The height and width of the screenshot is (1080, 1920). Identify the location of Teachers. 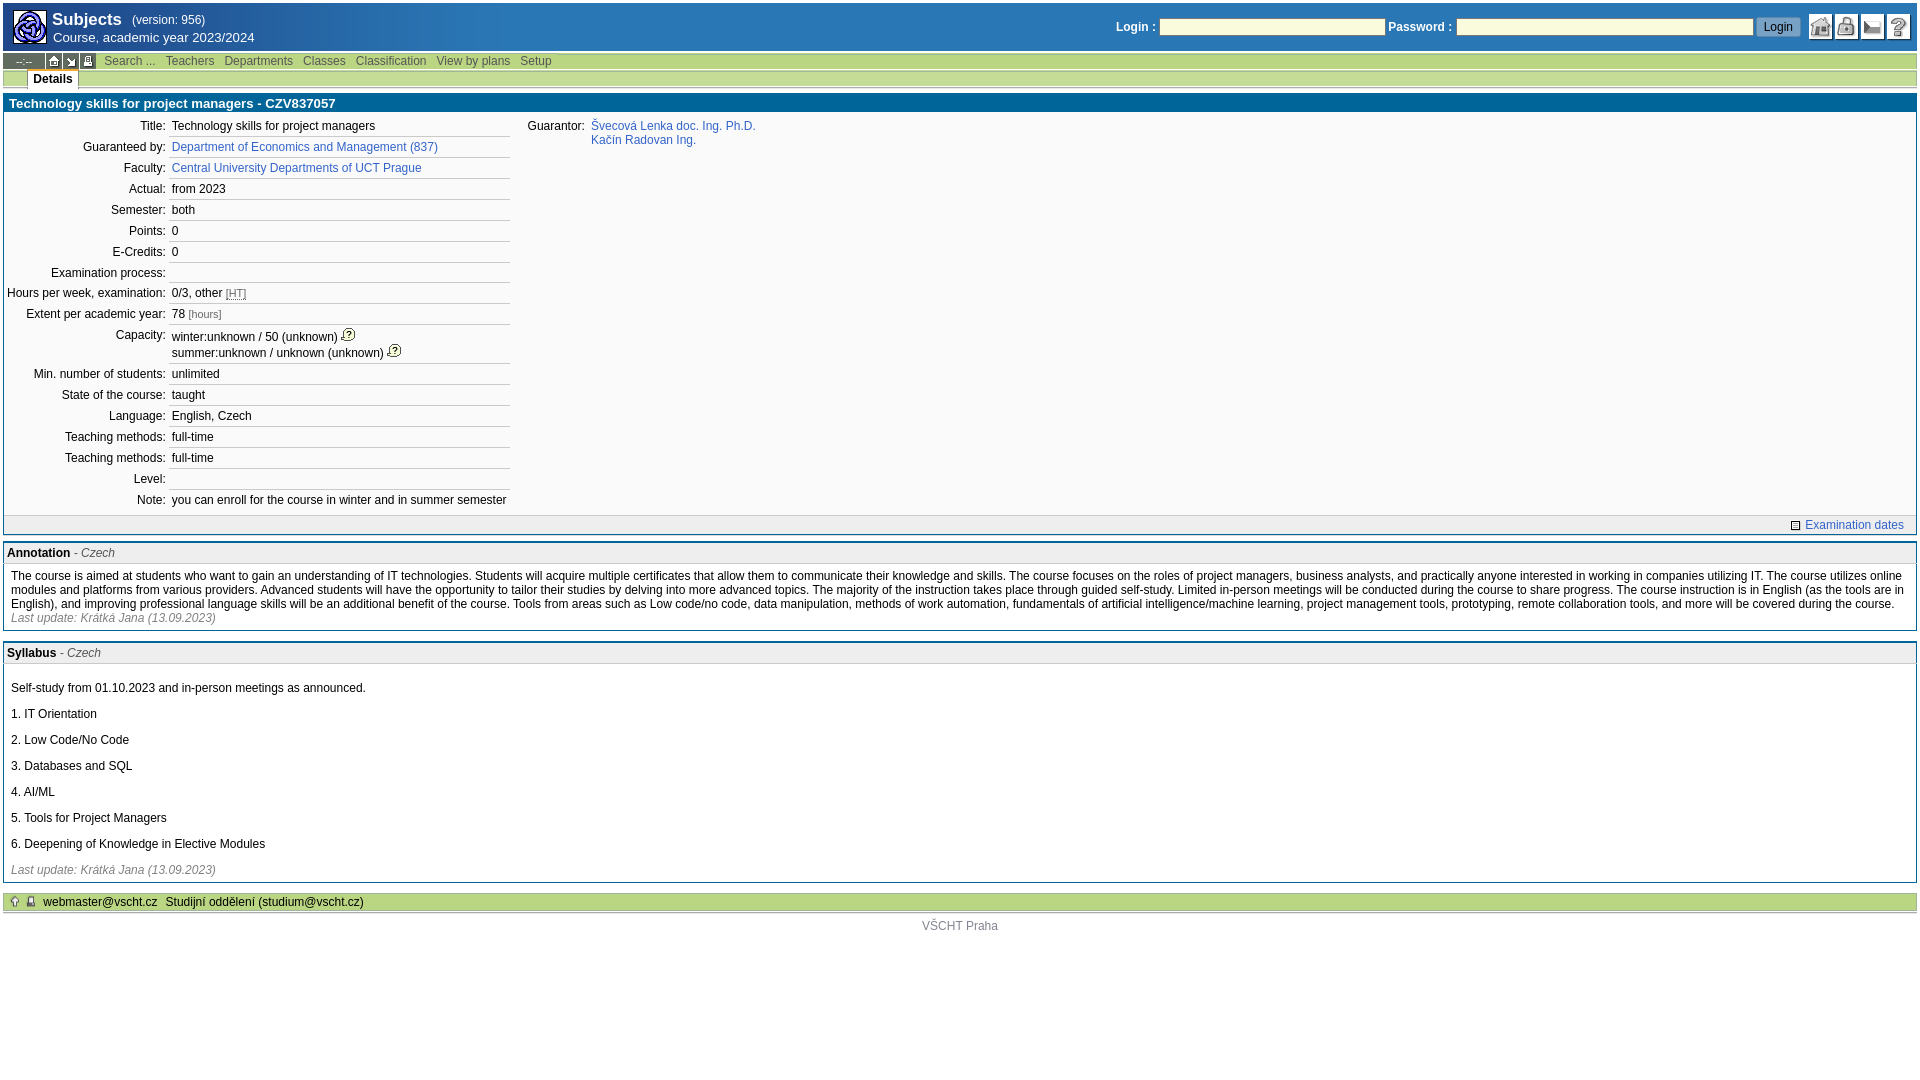
(190, 60).